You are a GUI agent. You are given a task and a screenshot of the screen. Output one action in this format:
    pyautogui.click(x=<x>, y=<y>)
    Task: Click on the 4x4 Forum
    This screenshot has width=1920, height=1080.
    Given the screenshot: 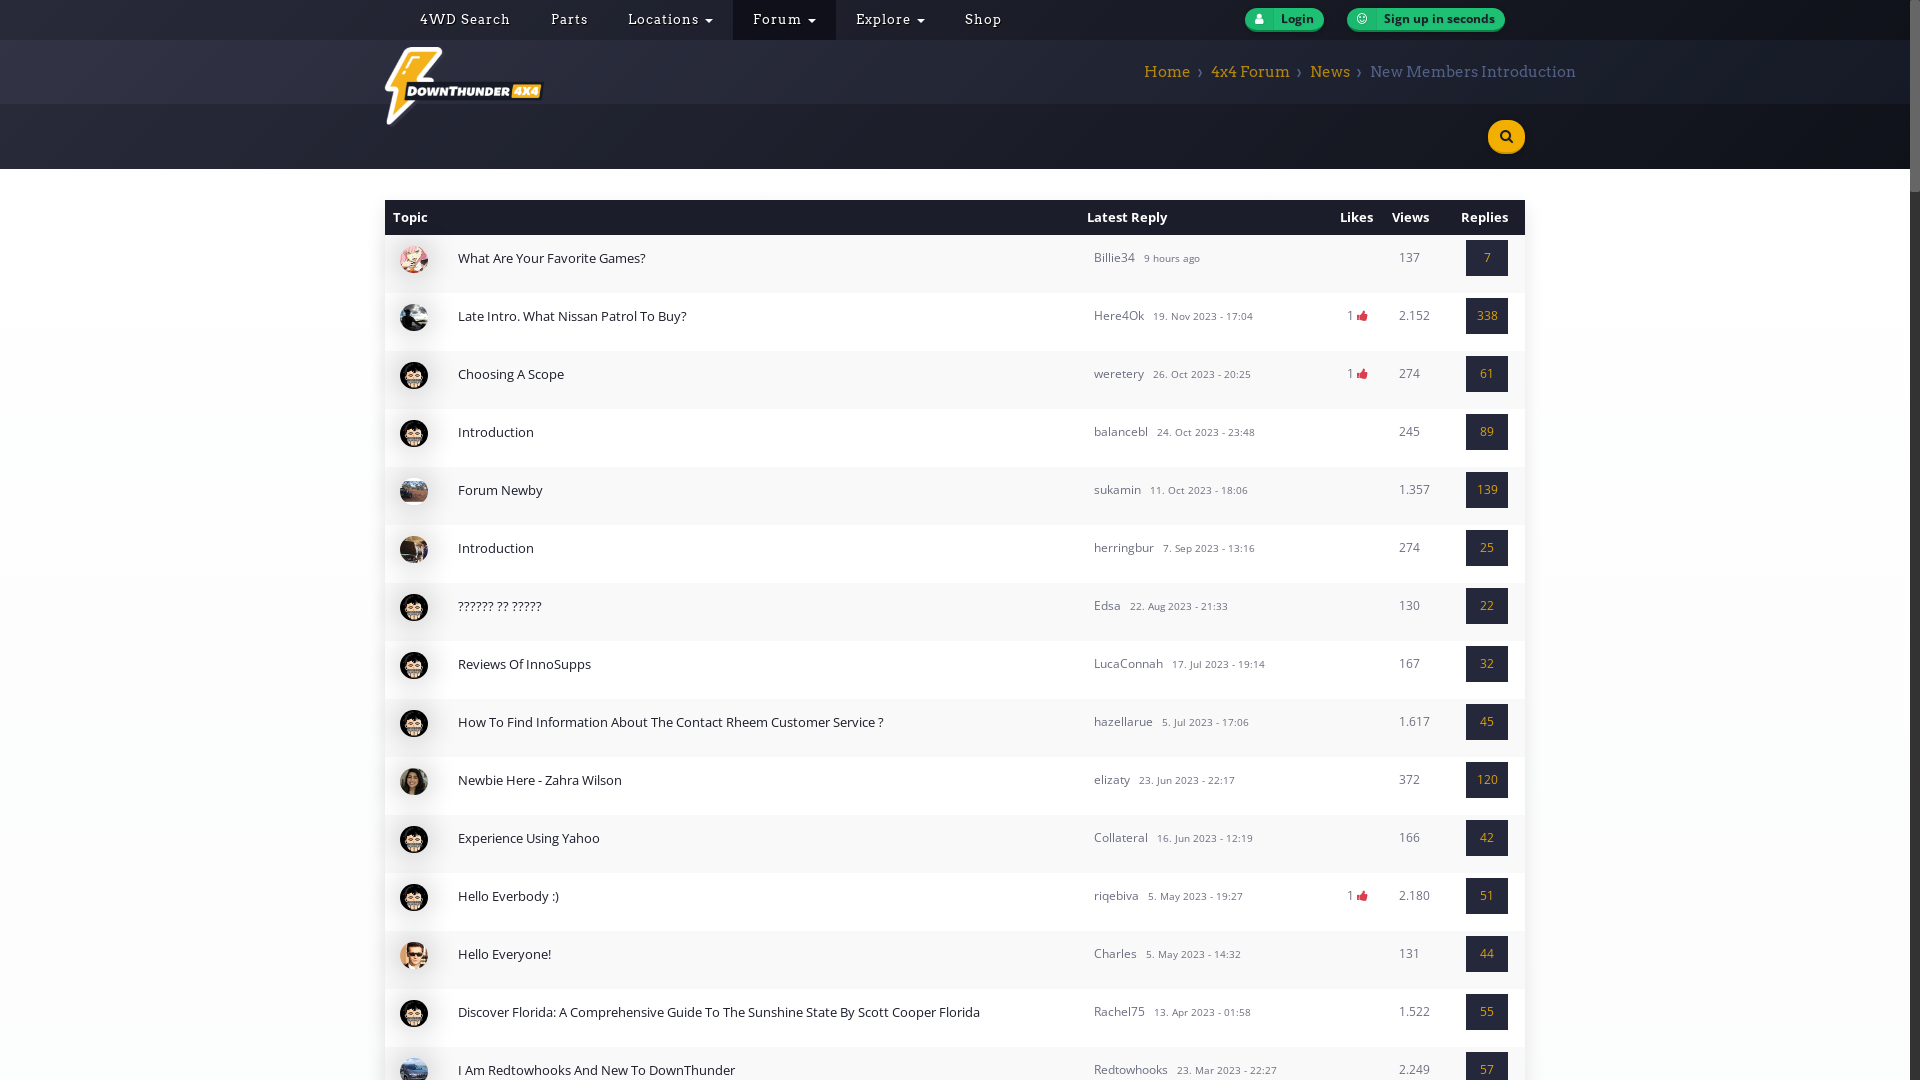 What is the action you would take?
    pyautogui.click(x=1250, y=72)
    